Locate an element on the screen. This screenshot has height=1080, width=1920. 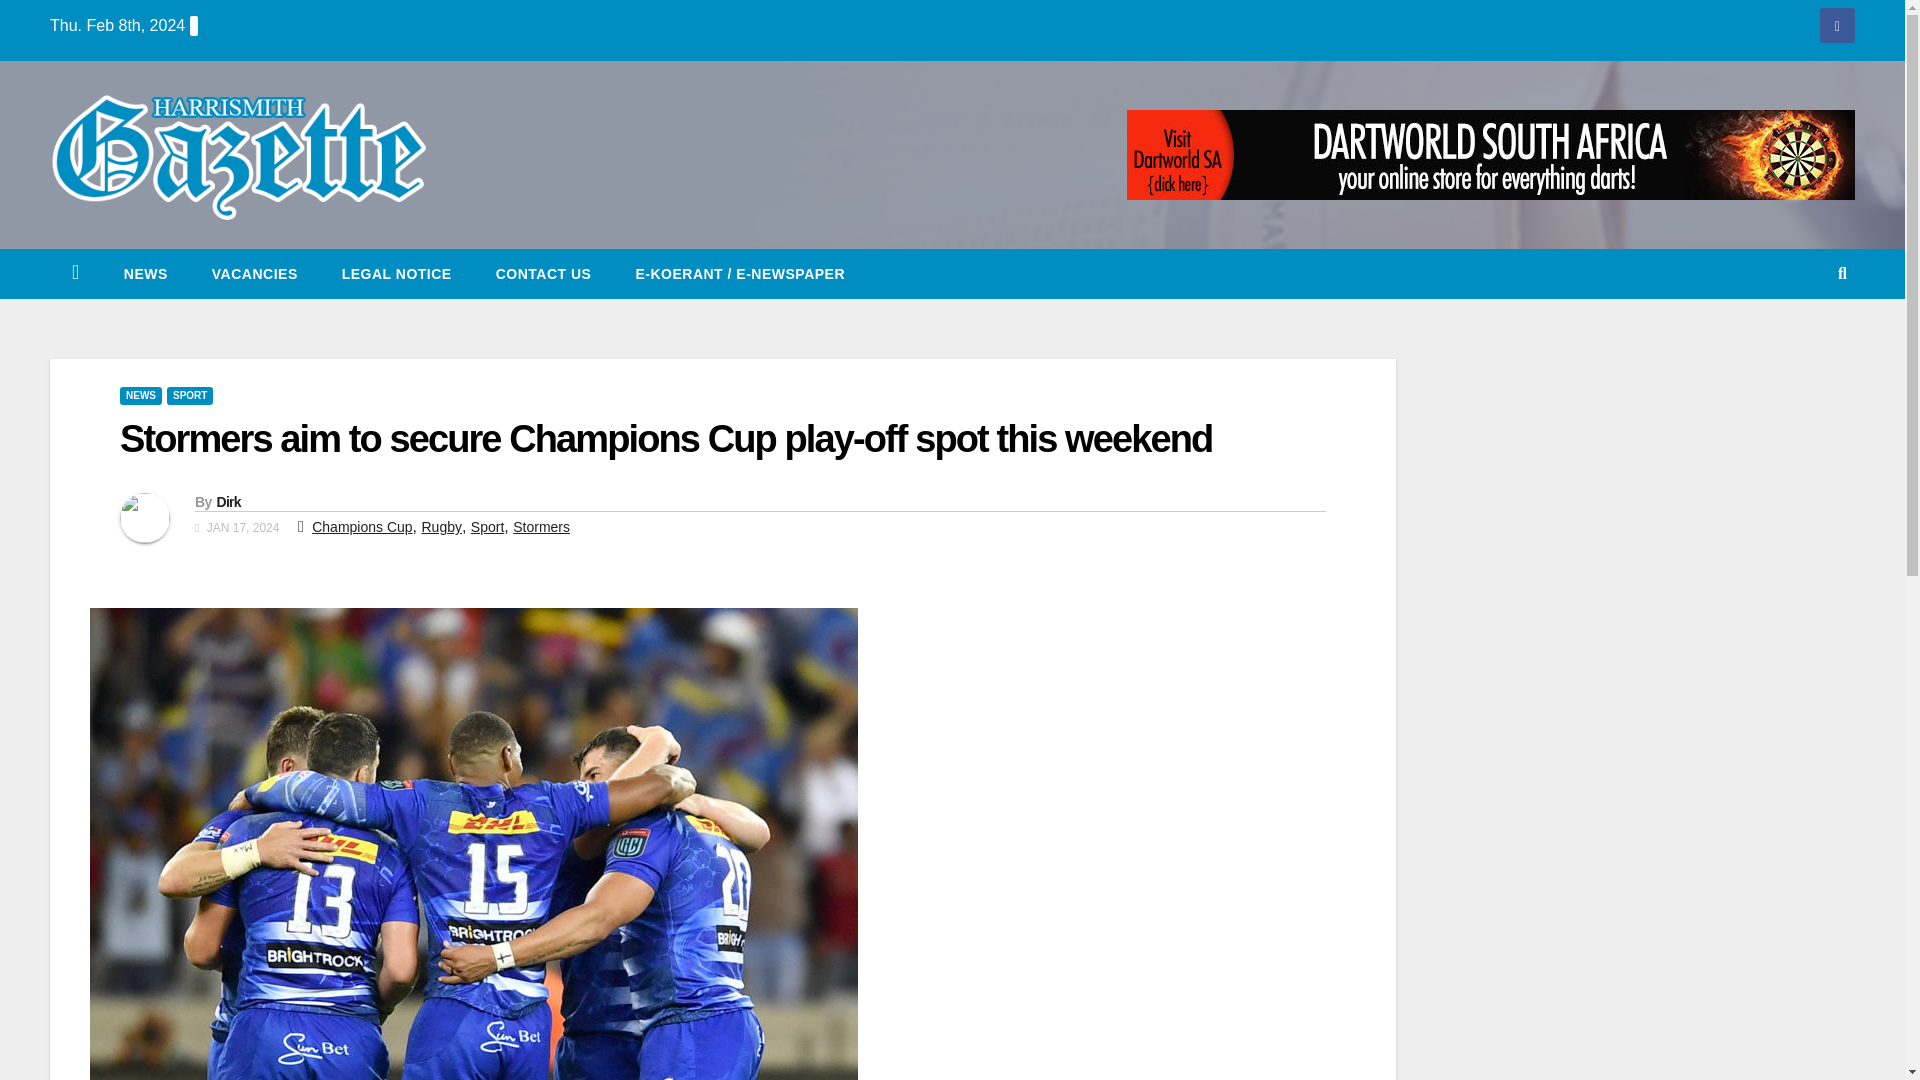
CONTACT US is located at coordinates (544, 274).